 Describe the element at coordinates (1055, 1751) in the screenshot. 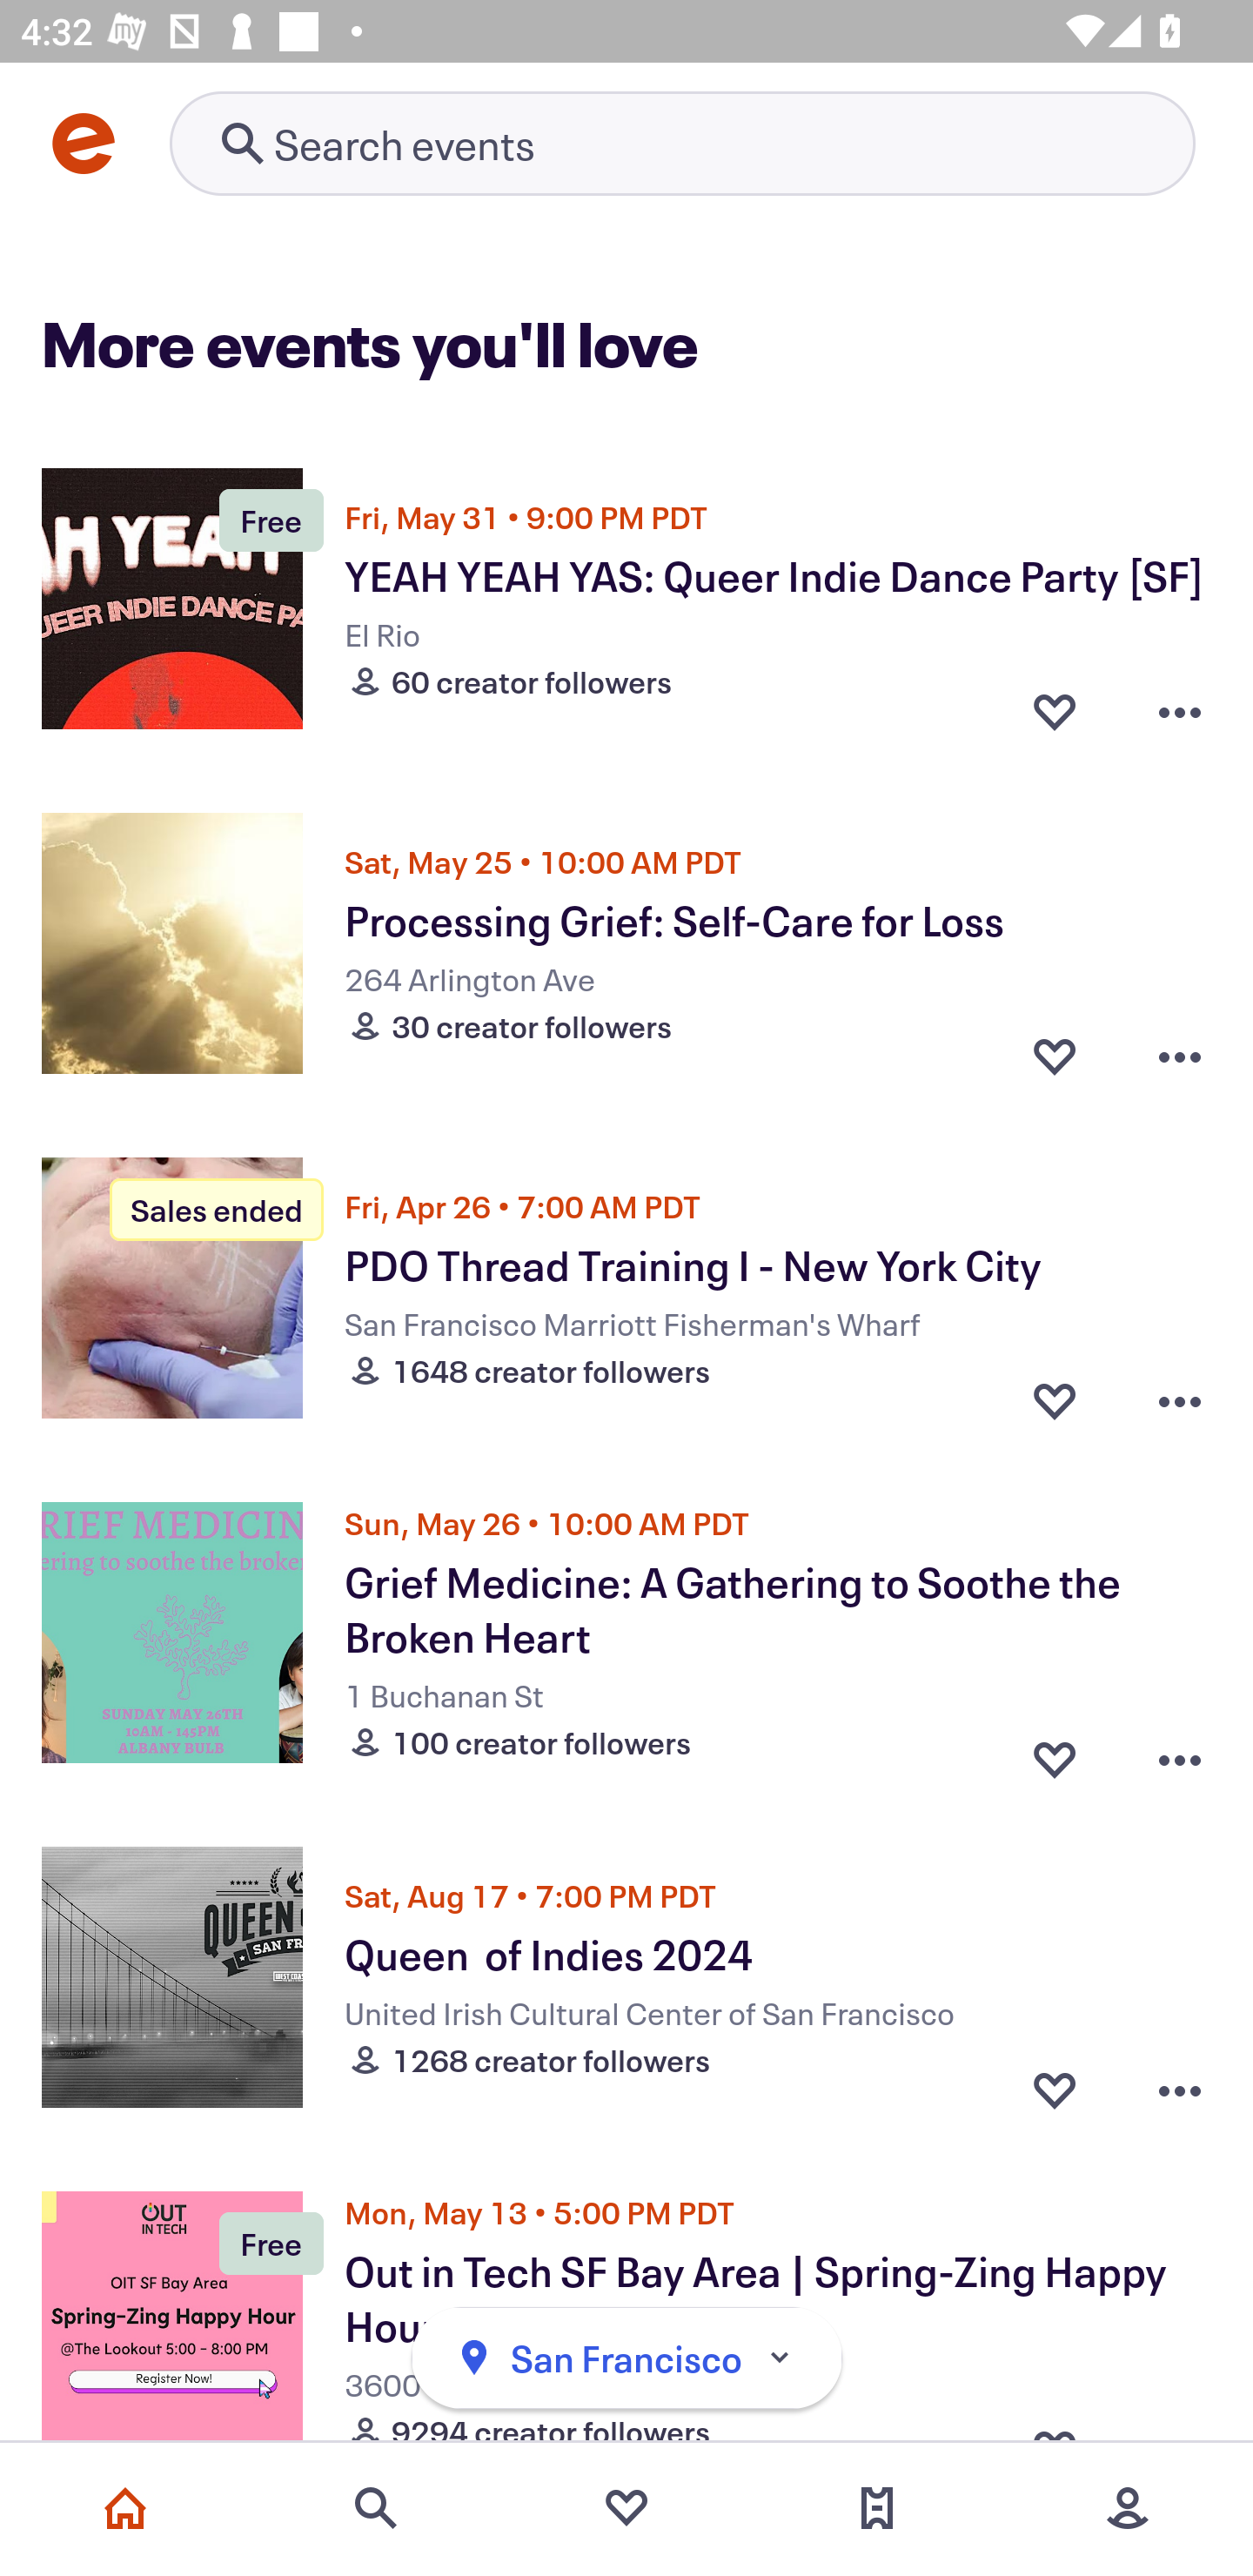

I see `Favorite button` at that location.